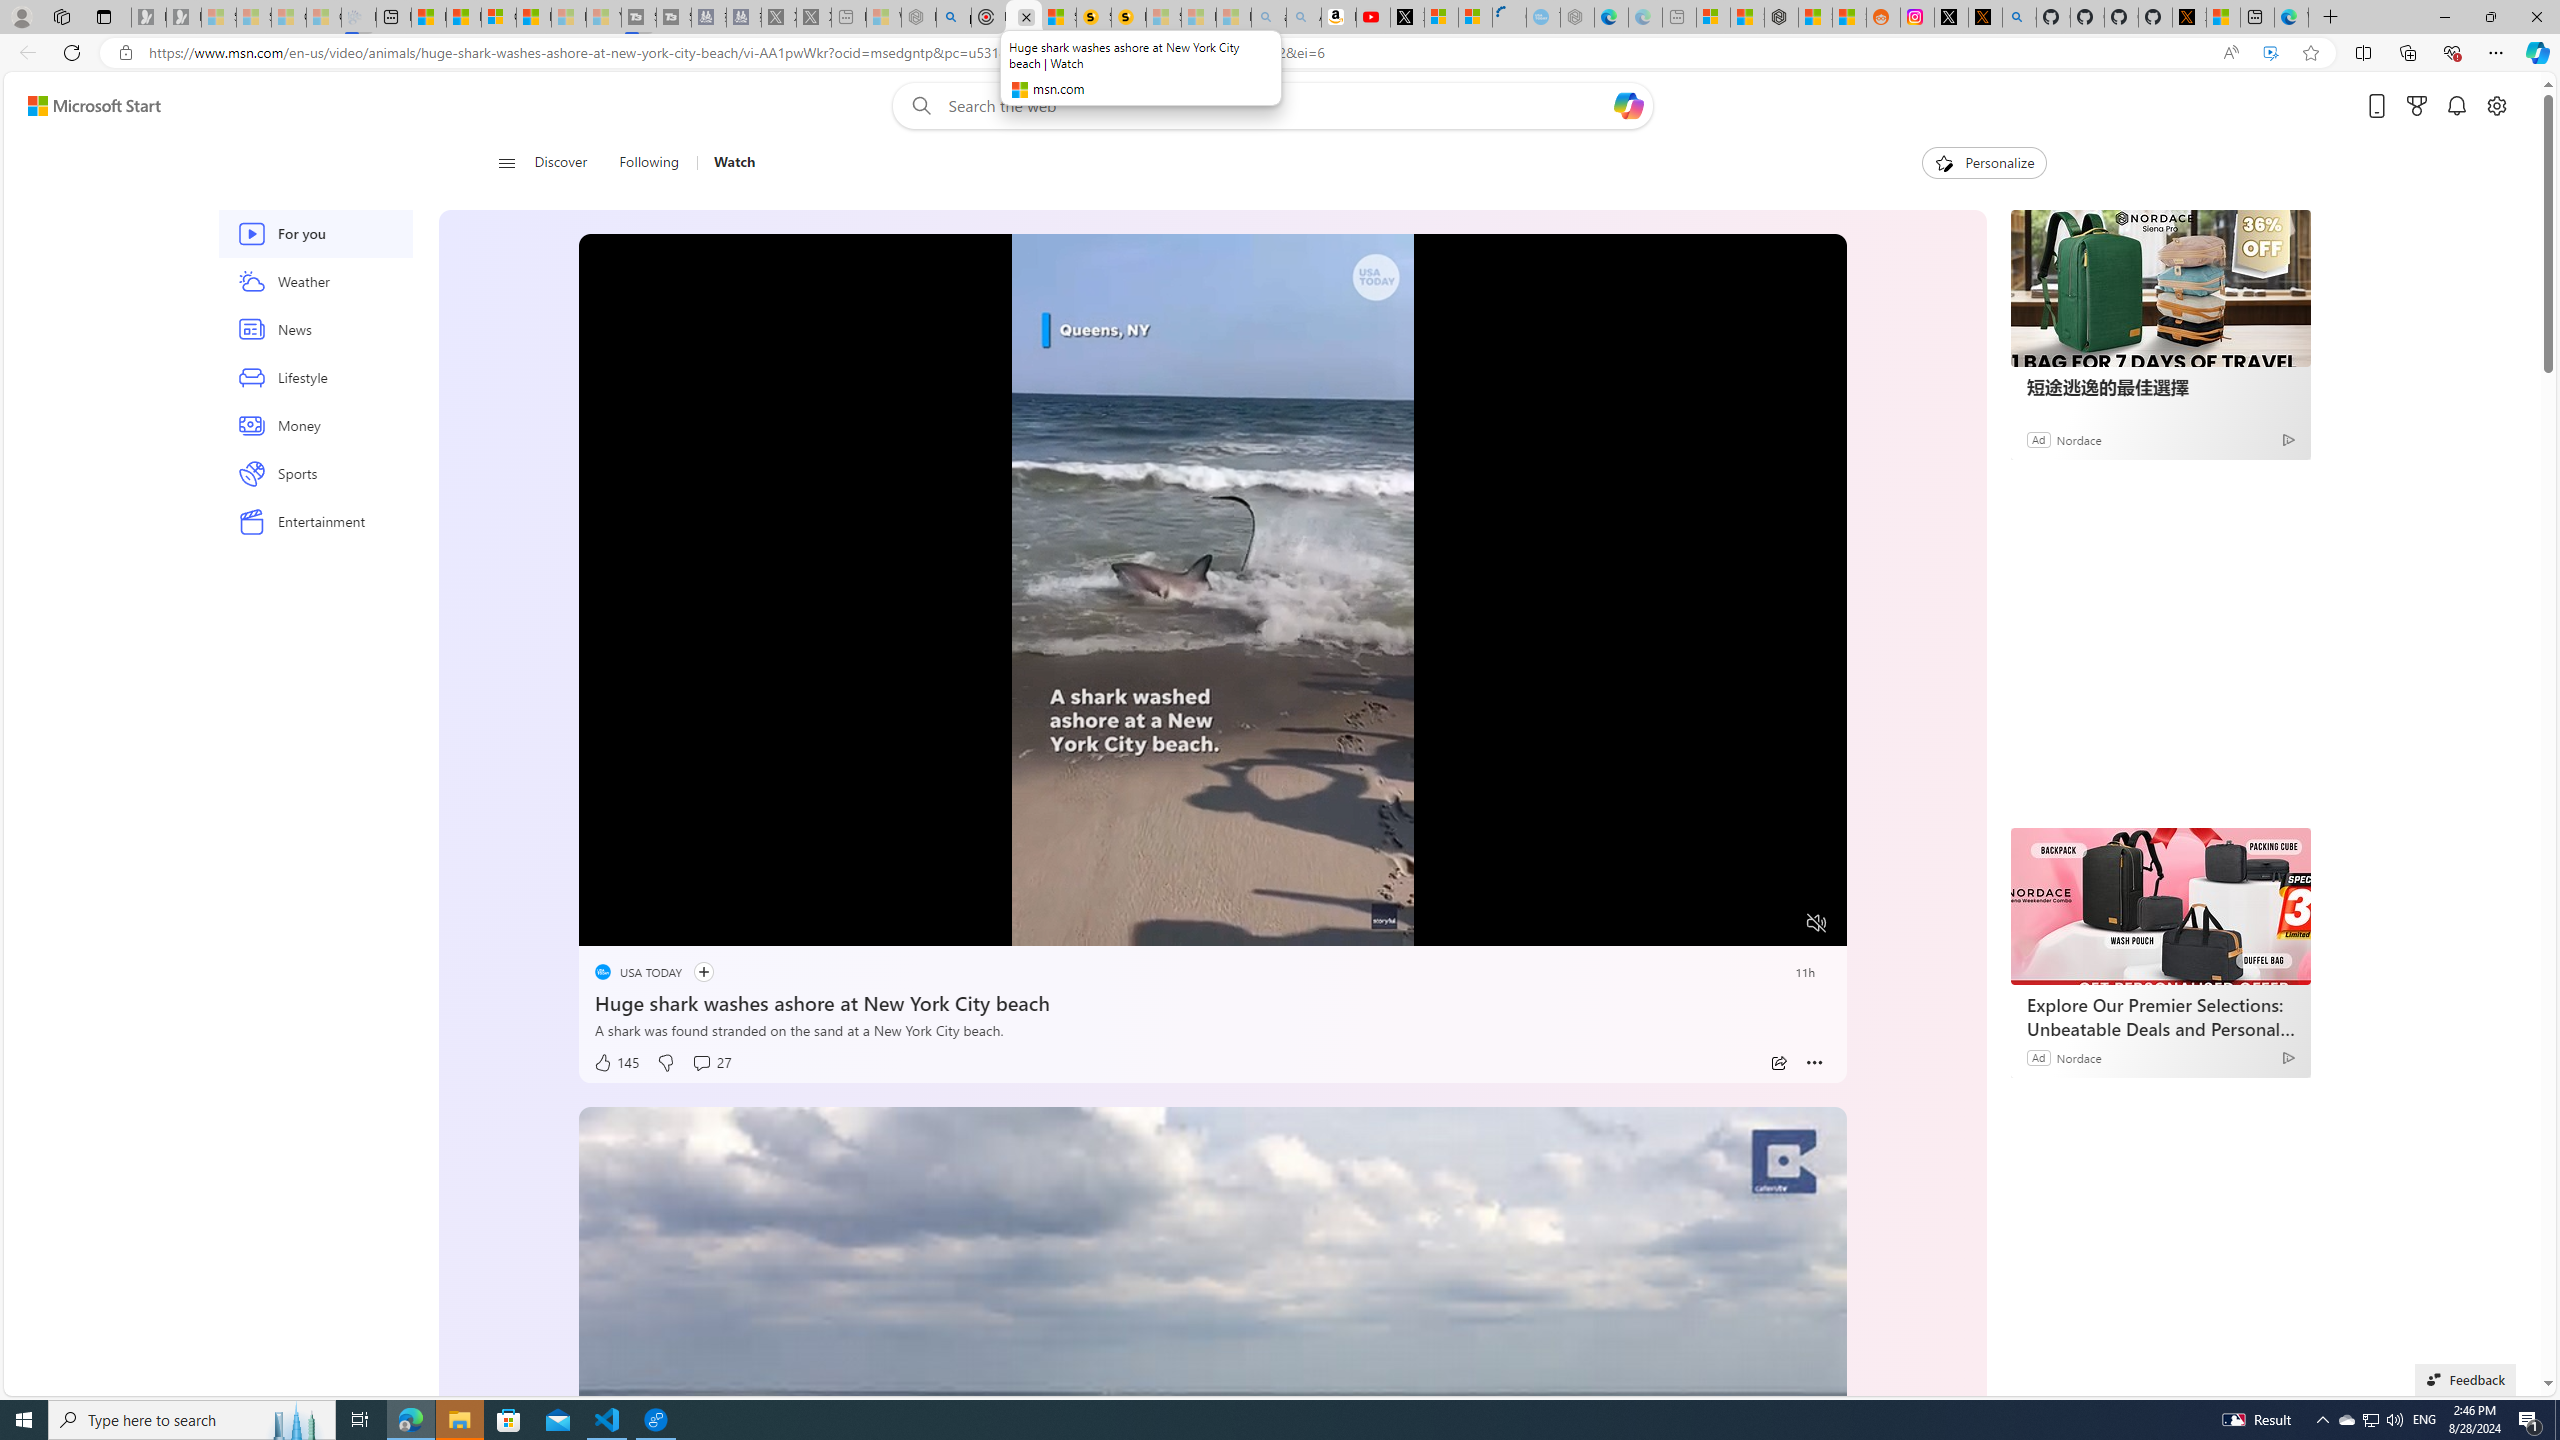 The image size is (2560, 1440). What do you see at coordinates (688, 924) in the screenshot?
I see `Seek Forward` at bounding box center [688, 924].